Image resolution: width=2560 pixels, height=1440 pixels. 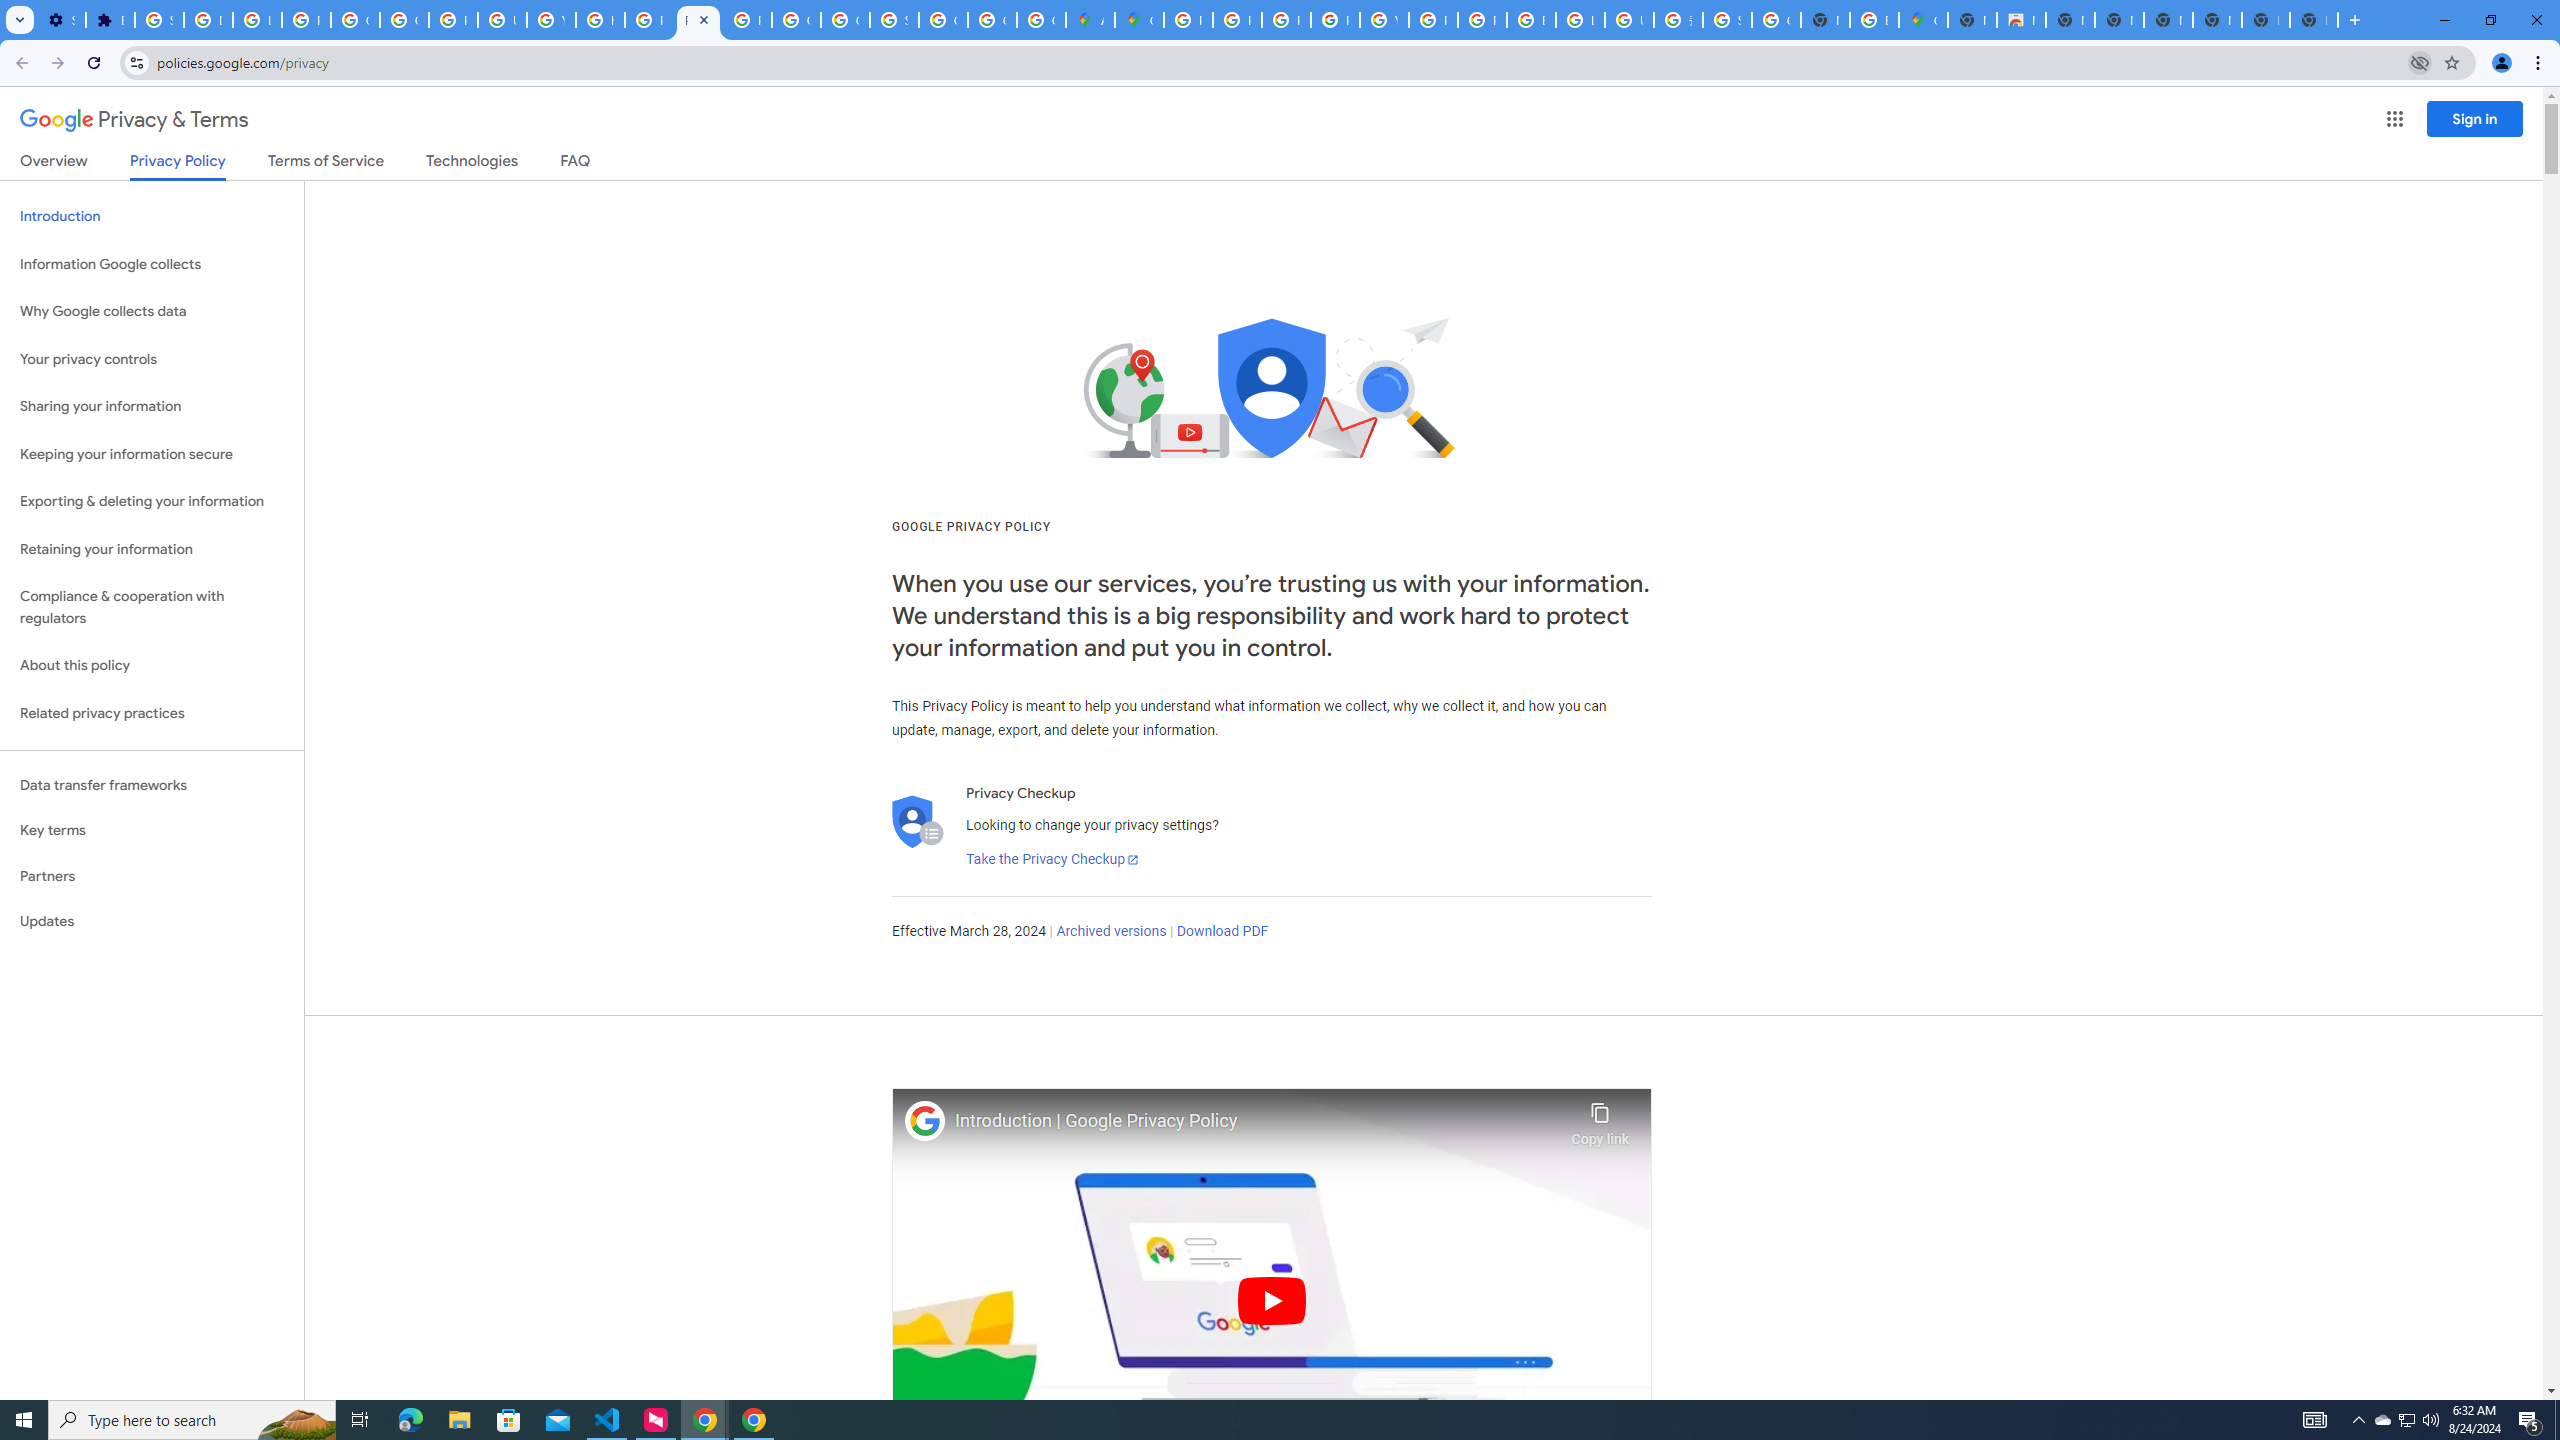 I want to click on Exporting & deleting your information, so click(x=152, y=502).